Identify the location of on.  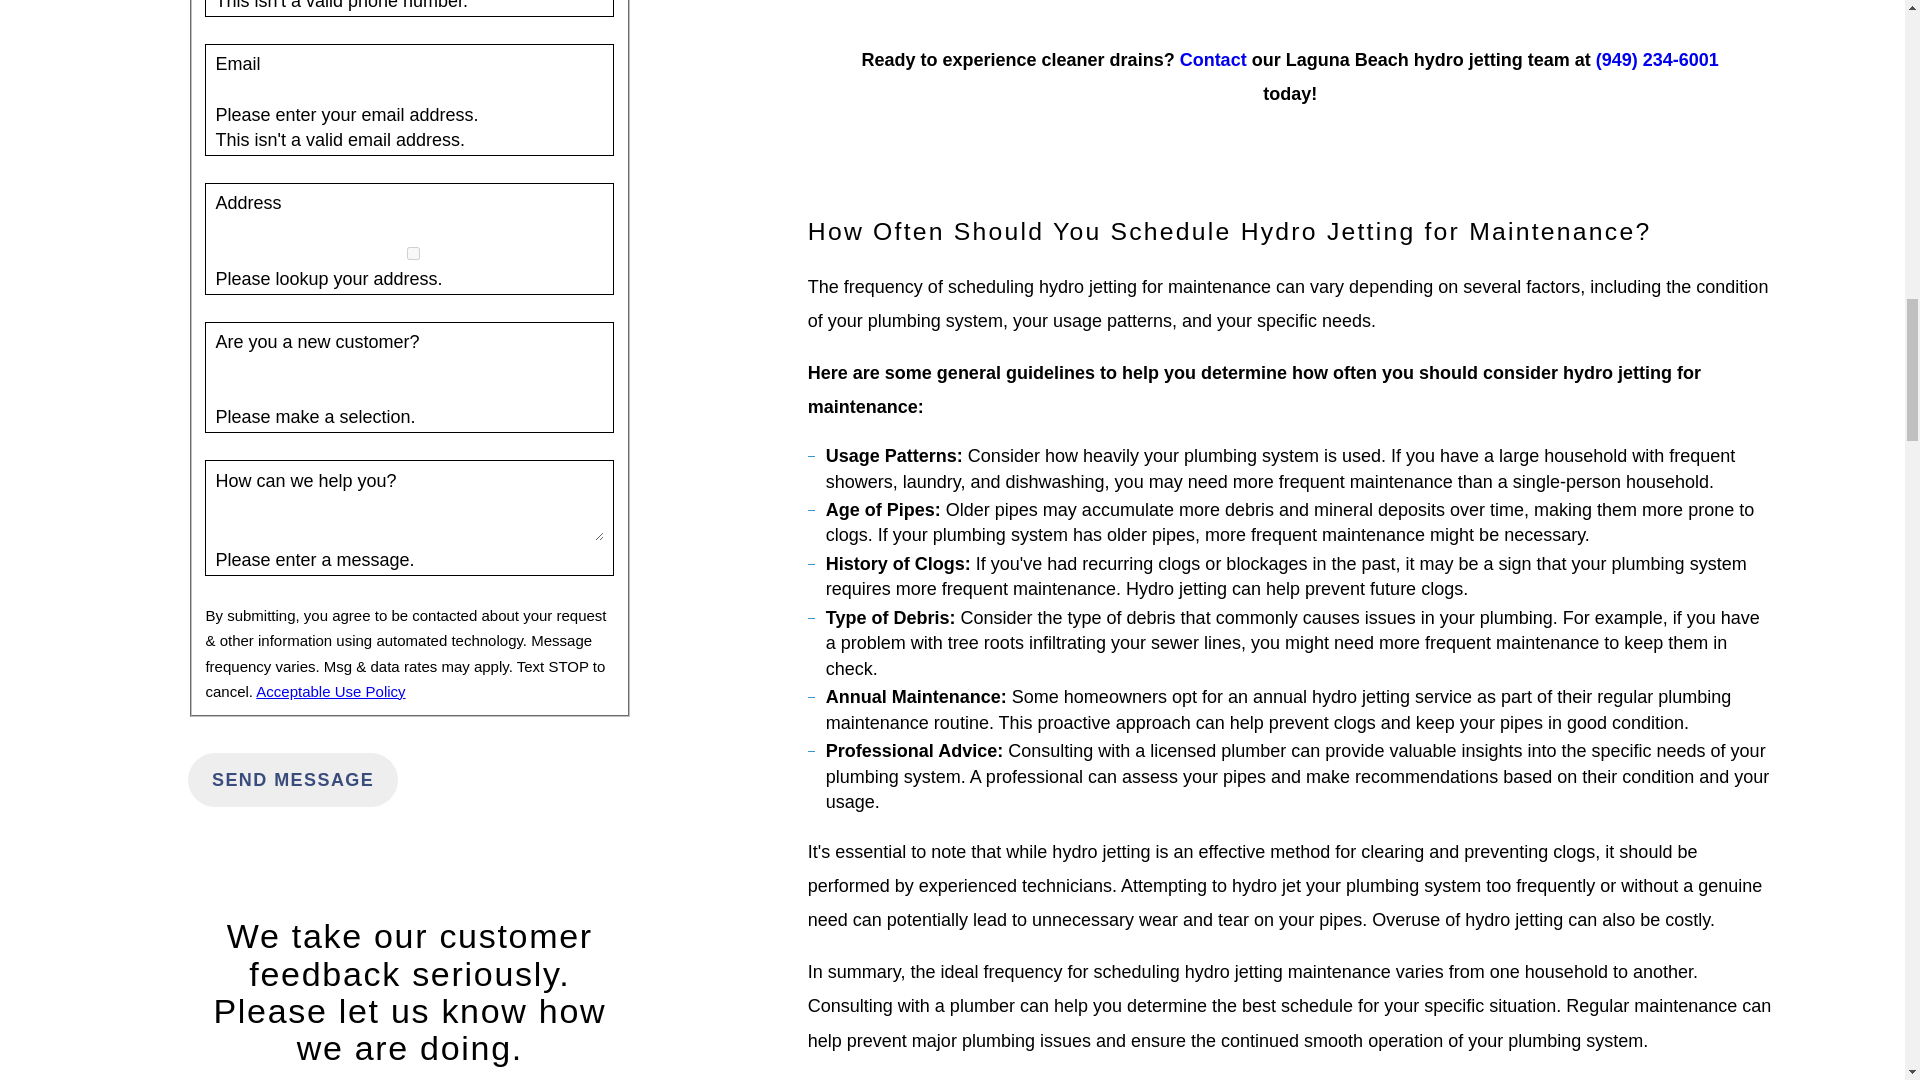
(413, 254).